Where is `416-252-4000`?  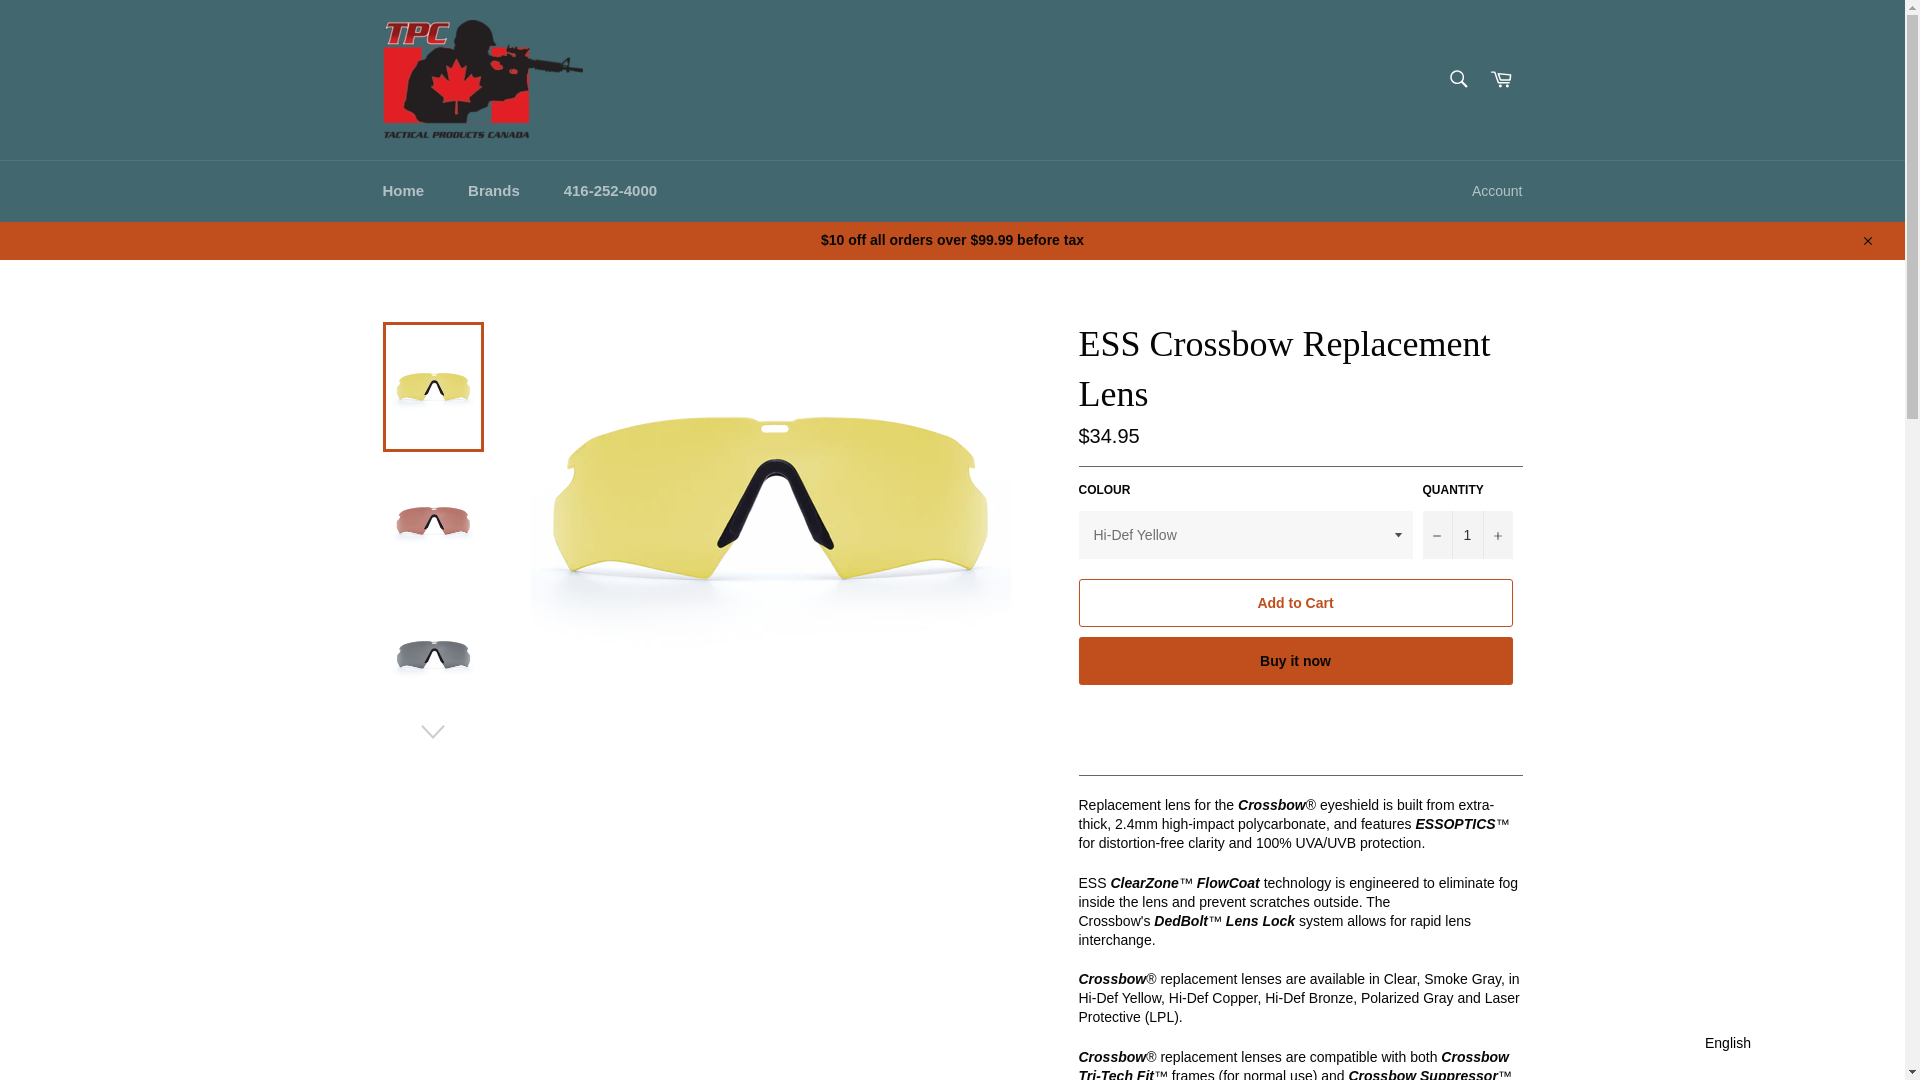 416-252-4000 is located at coordinates (610, 191).